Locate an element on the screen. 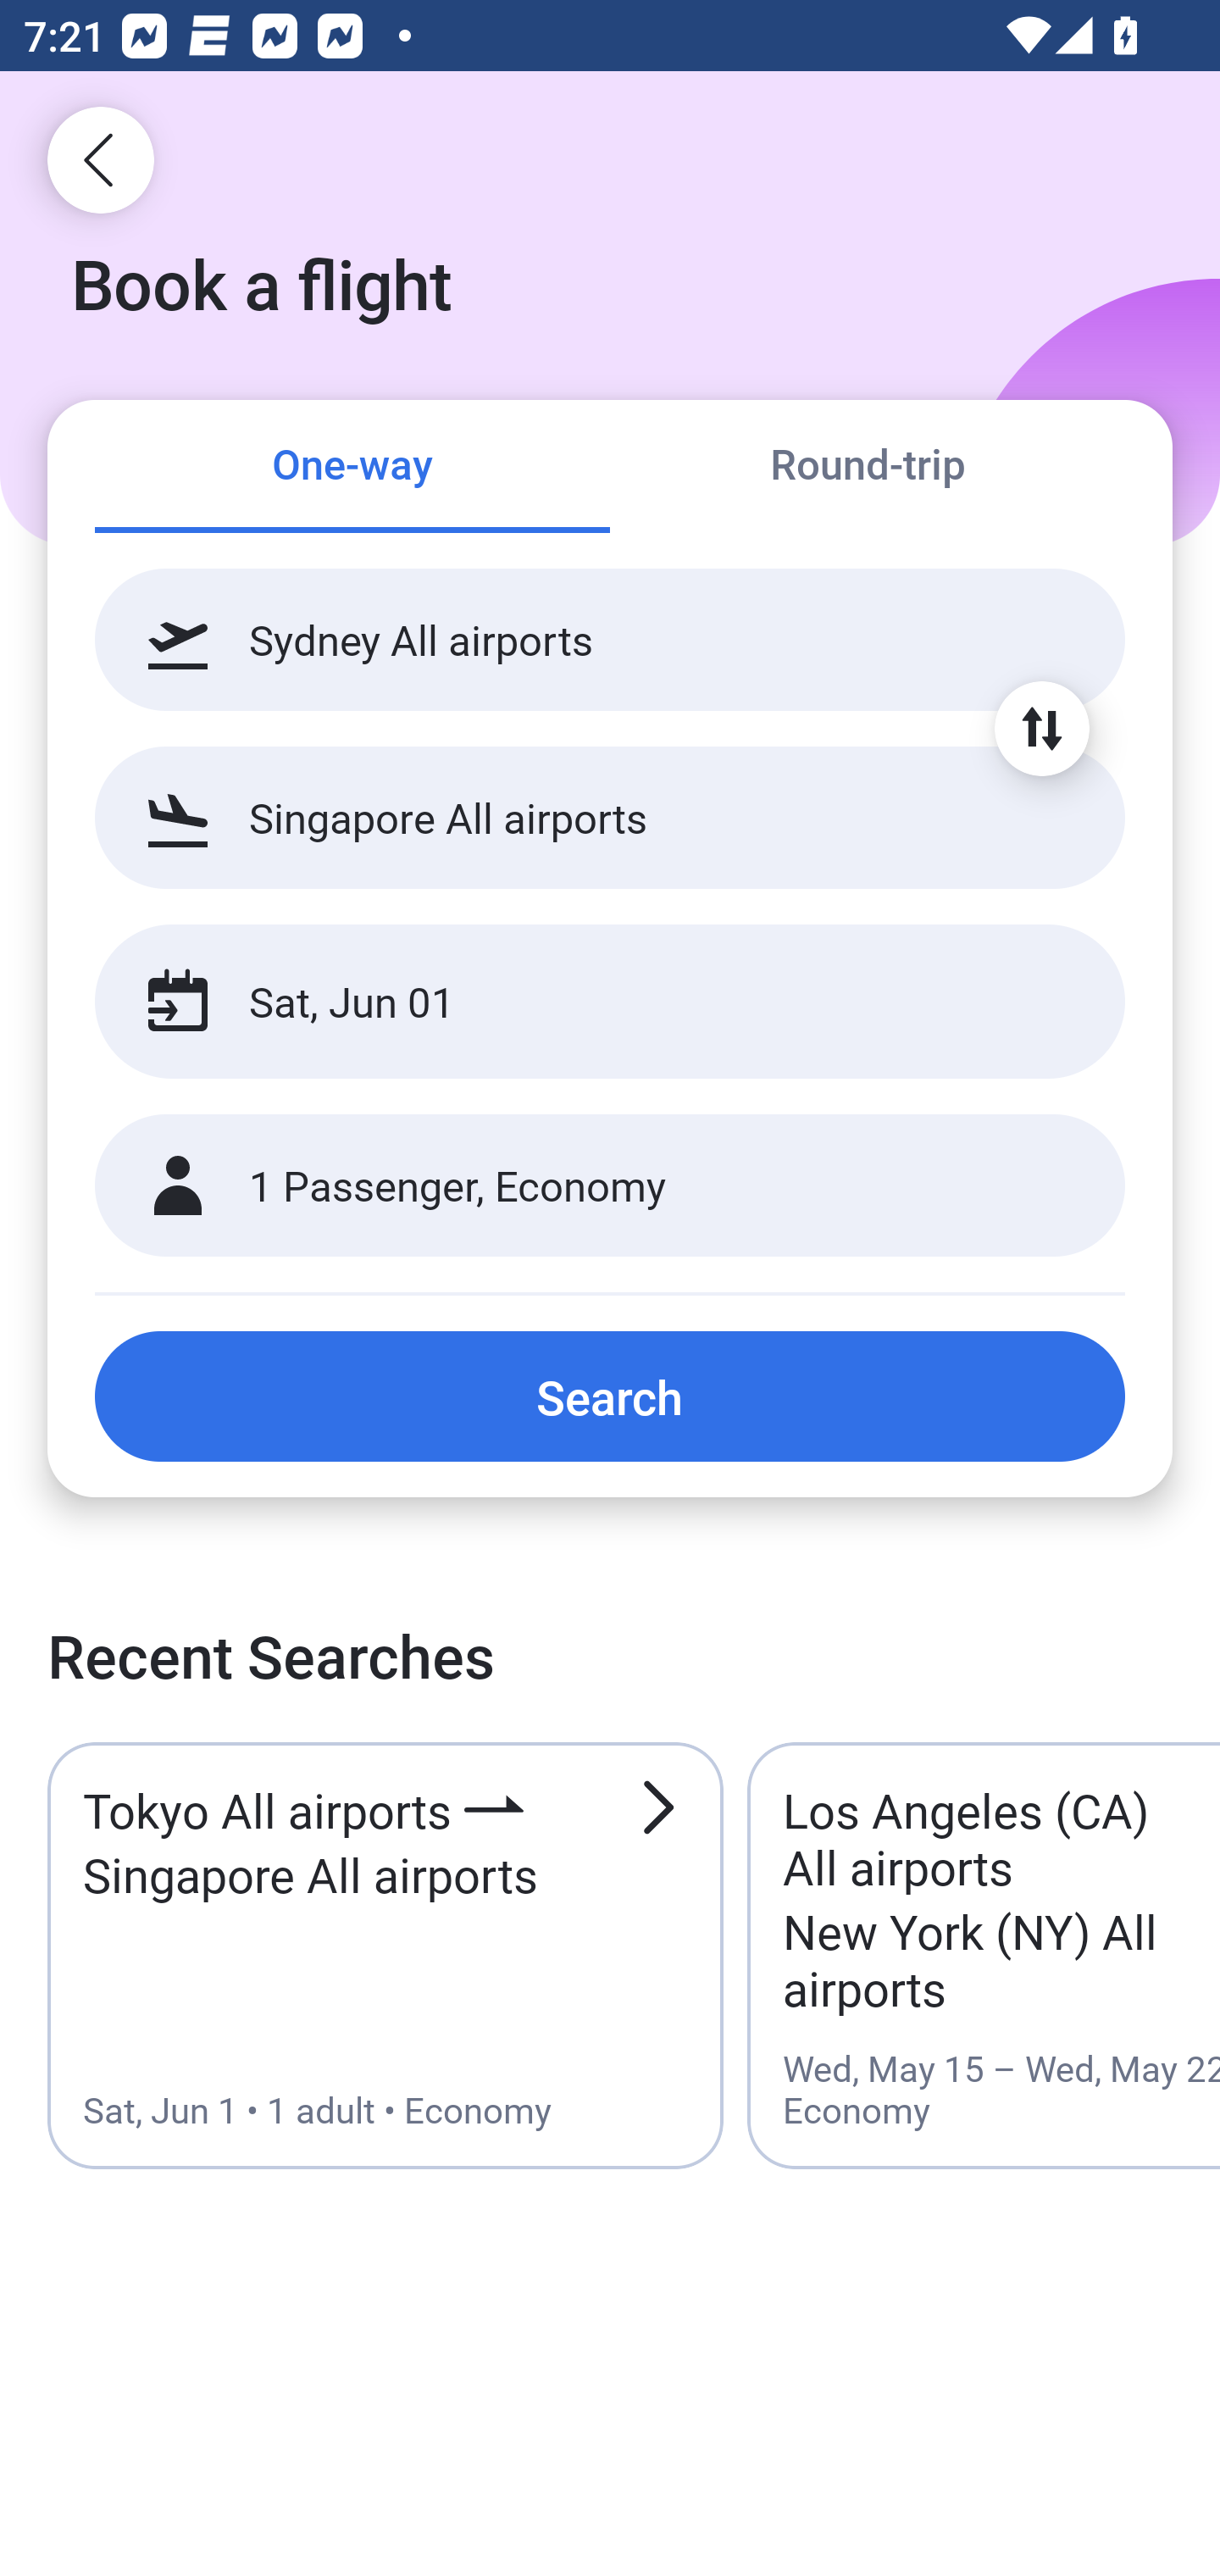 The image size is (1220, 2576). Search is located at coordinates (610, 1396).